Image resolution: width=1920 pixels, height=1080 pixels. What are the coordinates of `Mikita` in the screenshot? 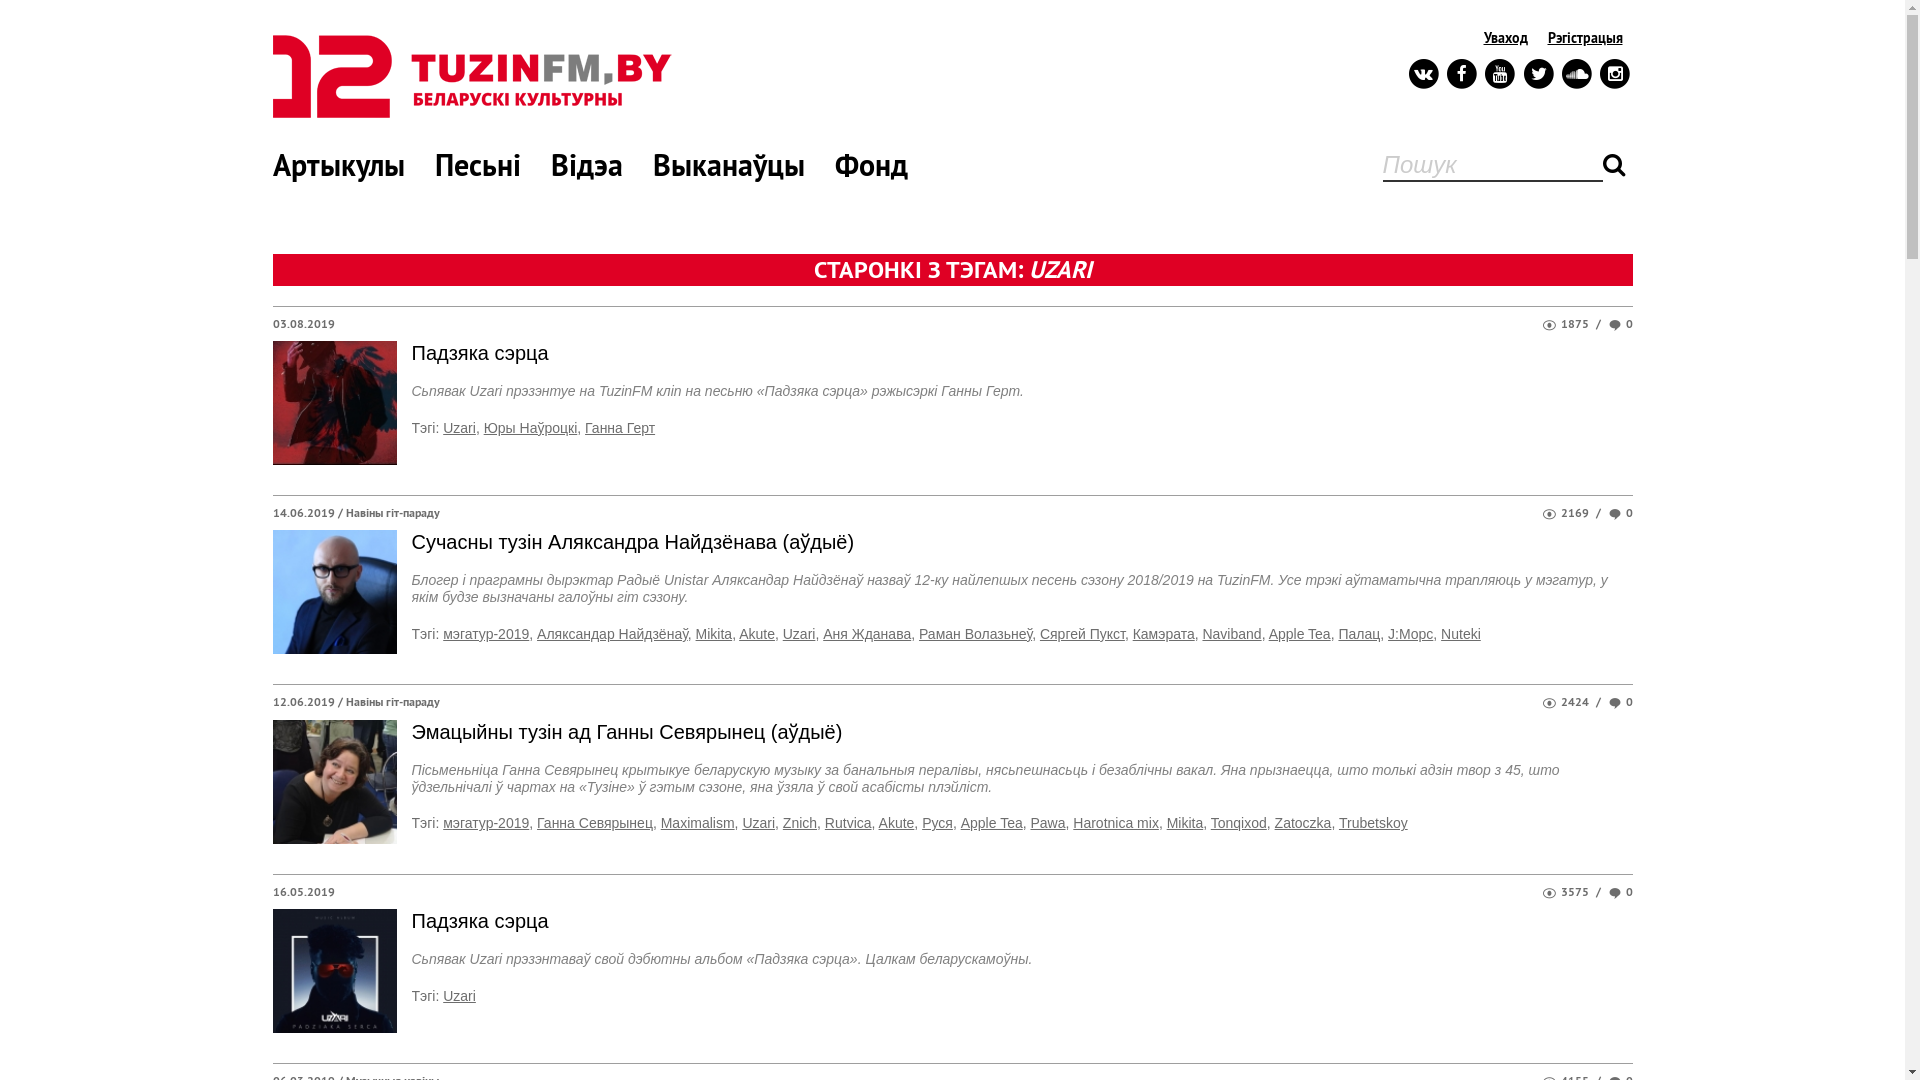 It's located at (1186, 823).